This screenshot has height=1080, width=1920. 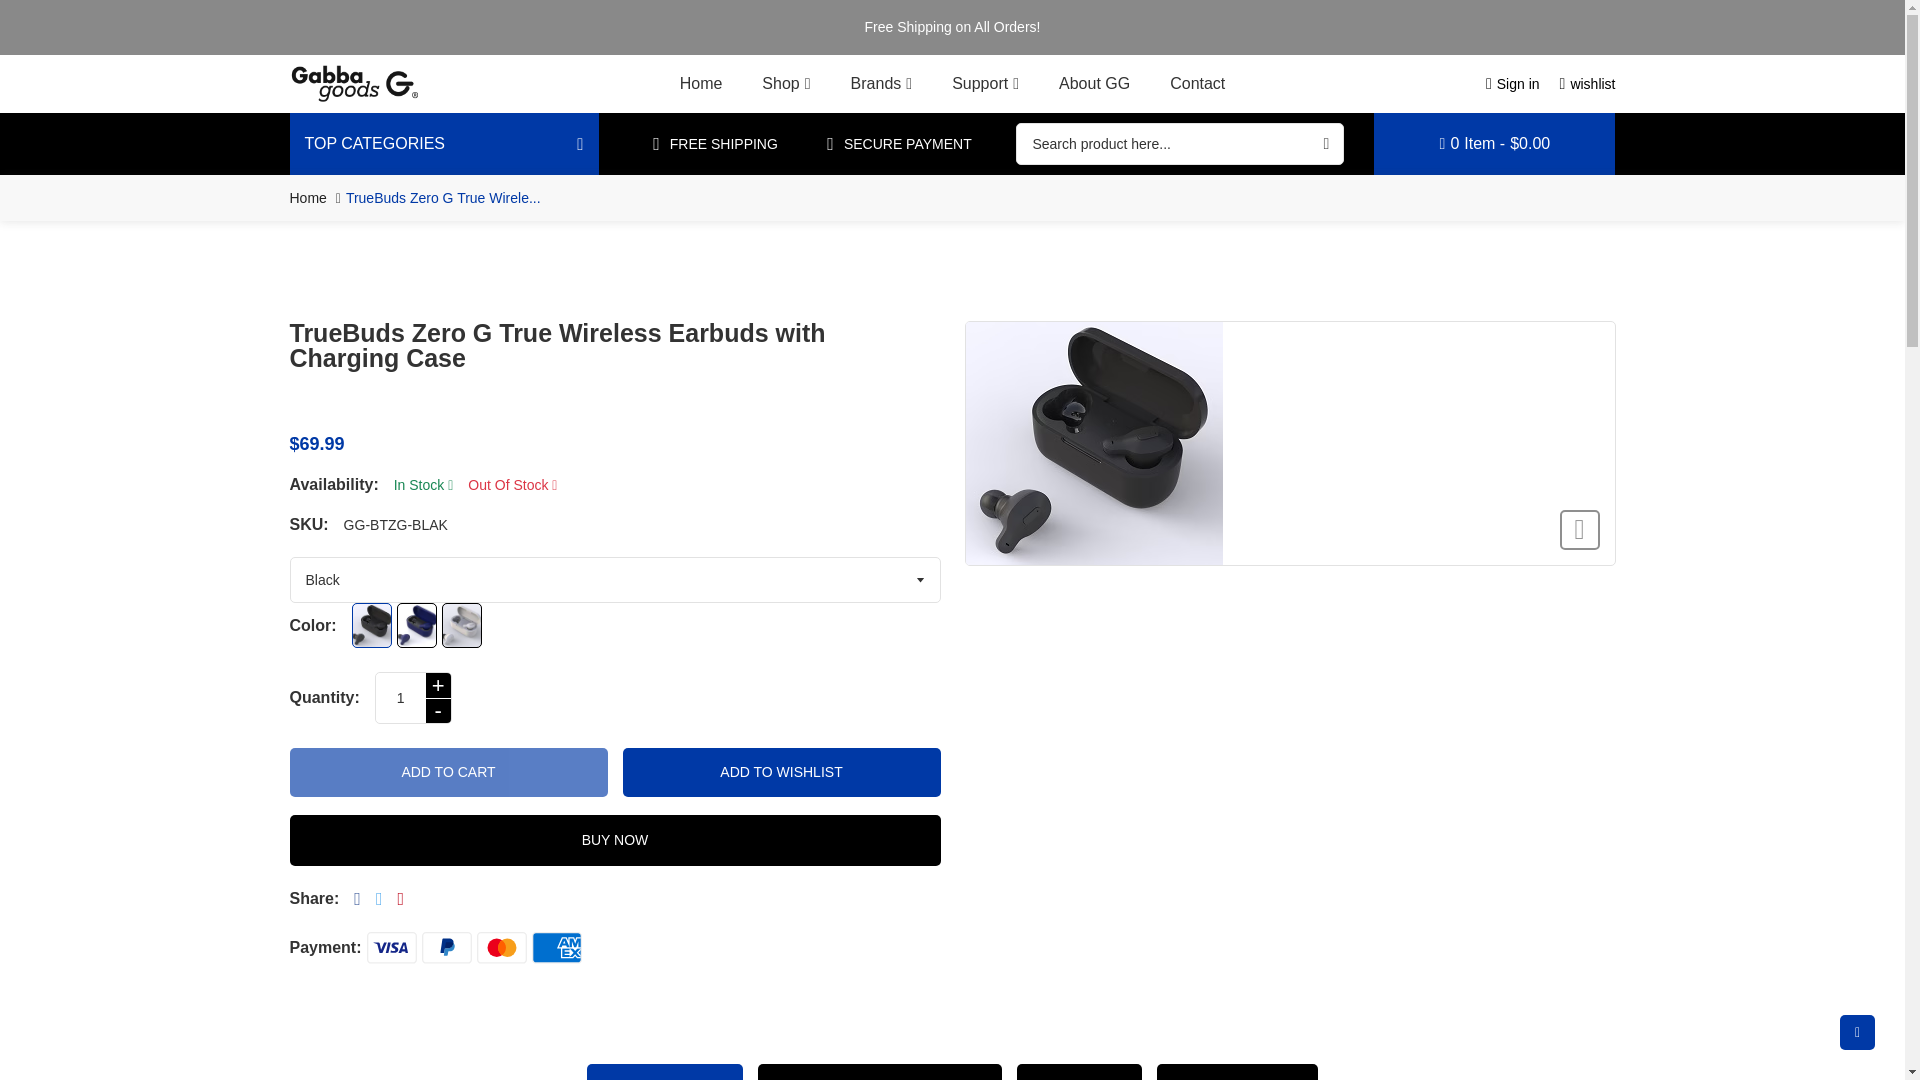 What do you see at coordinates (308, 198) in the screenshot?
I see `Back to the home page` at bounding box center [308, 198].